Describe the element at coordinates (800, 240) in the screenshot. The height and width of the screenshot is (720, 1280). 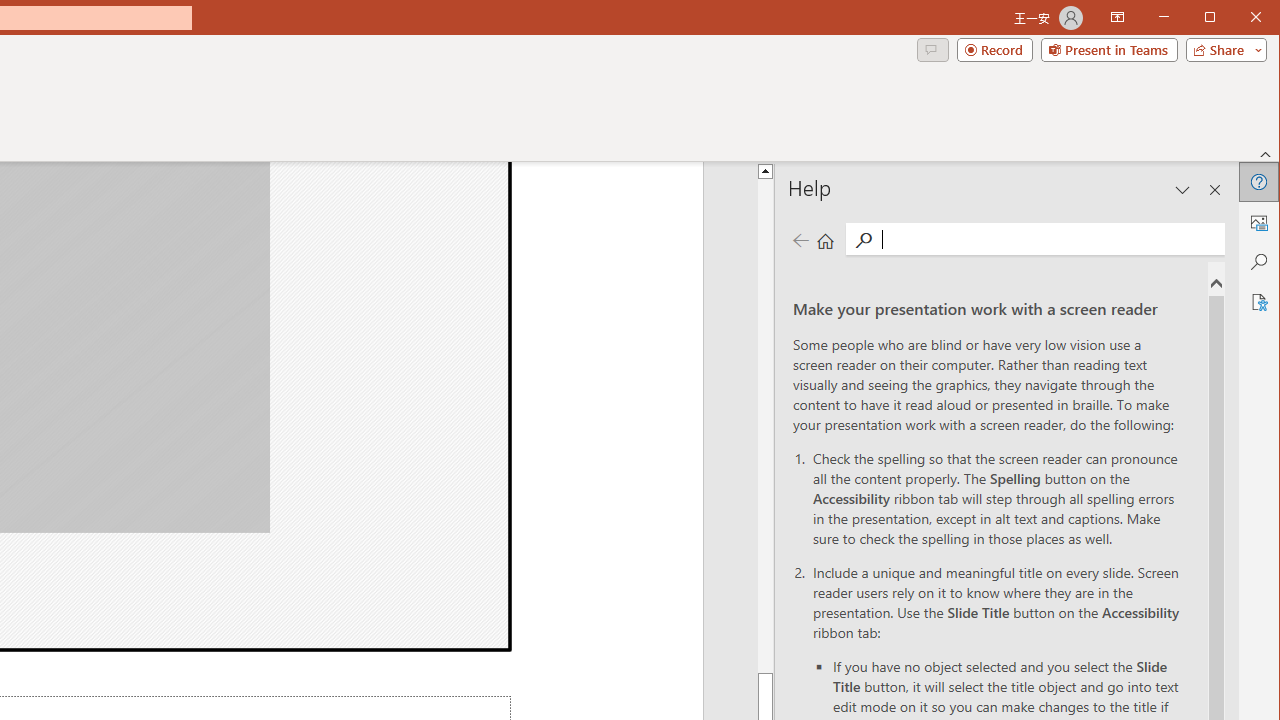
I see `Previous page` at that location.